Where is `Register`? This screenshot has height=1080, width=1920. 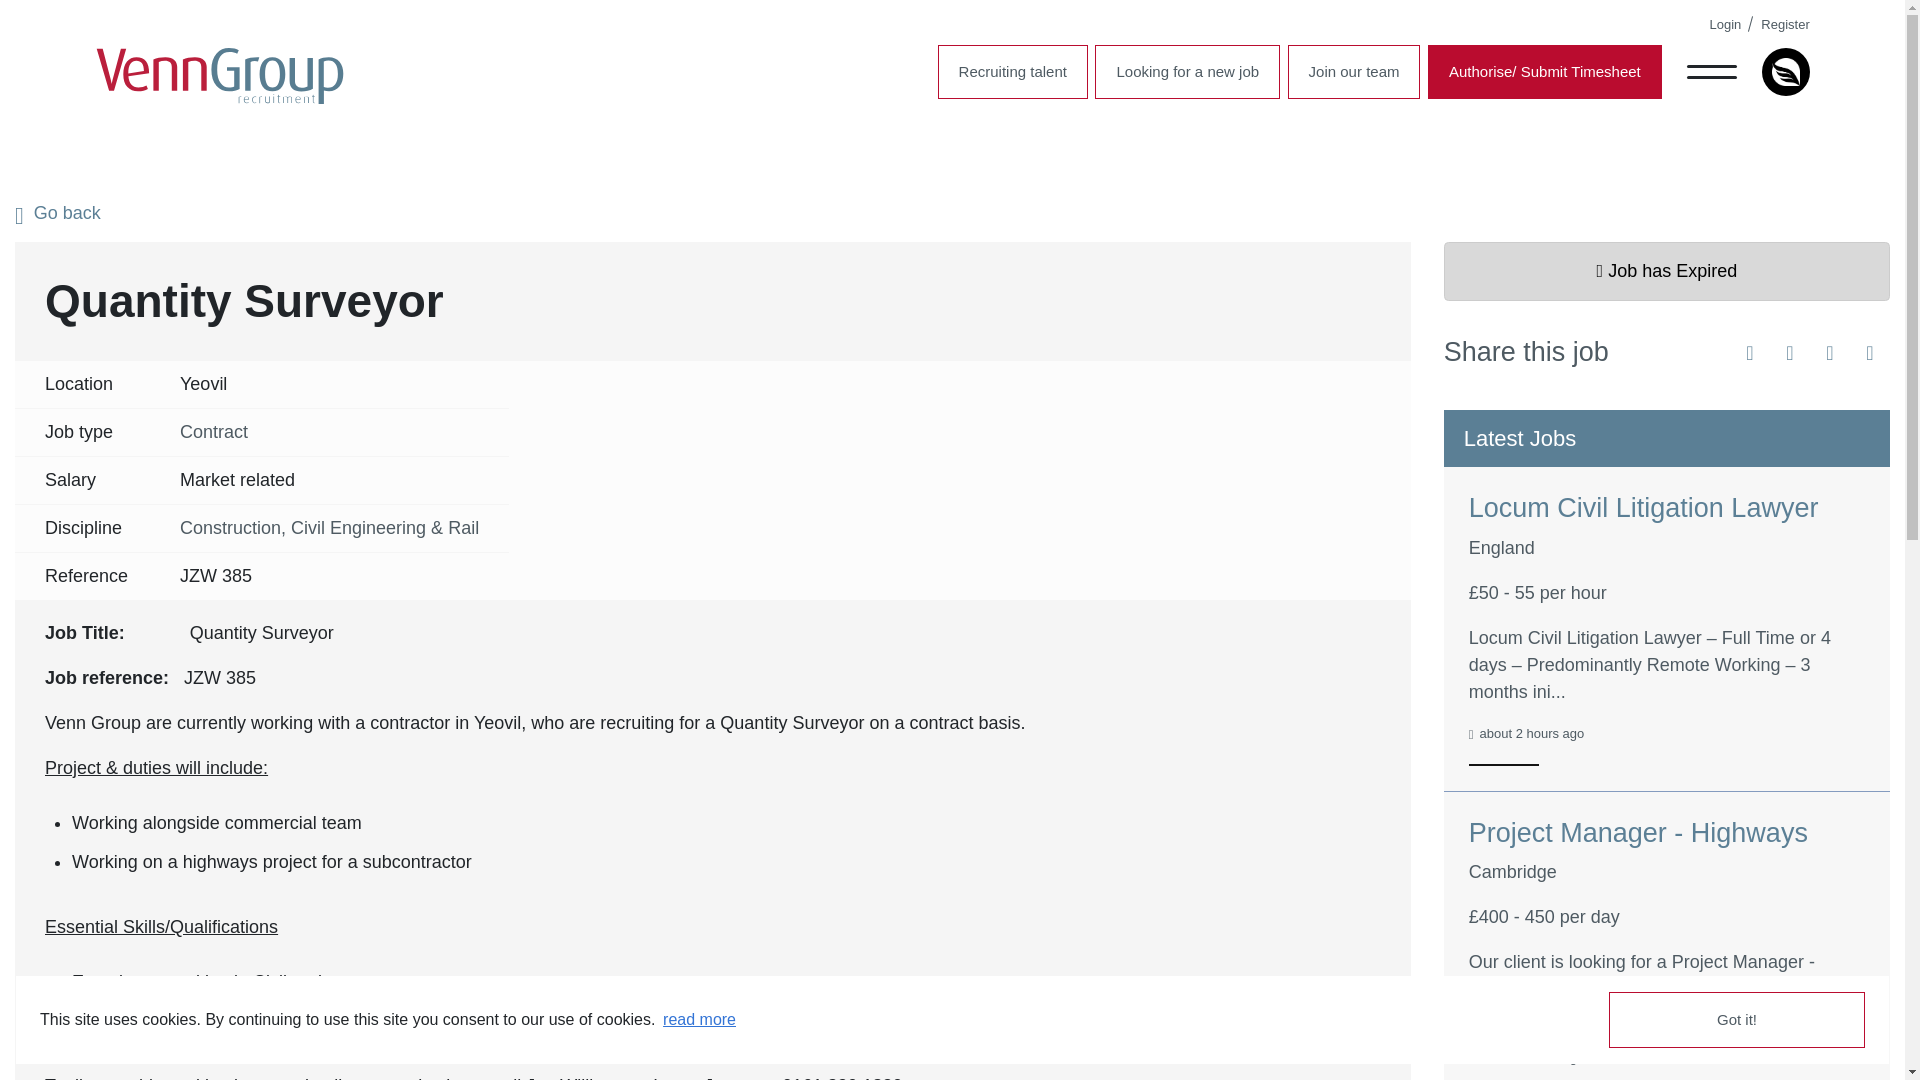
Register is located at coordinates (1784, 24).